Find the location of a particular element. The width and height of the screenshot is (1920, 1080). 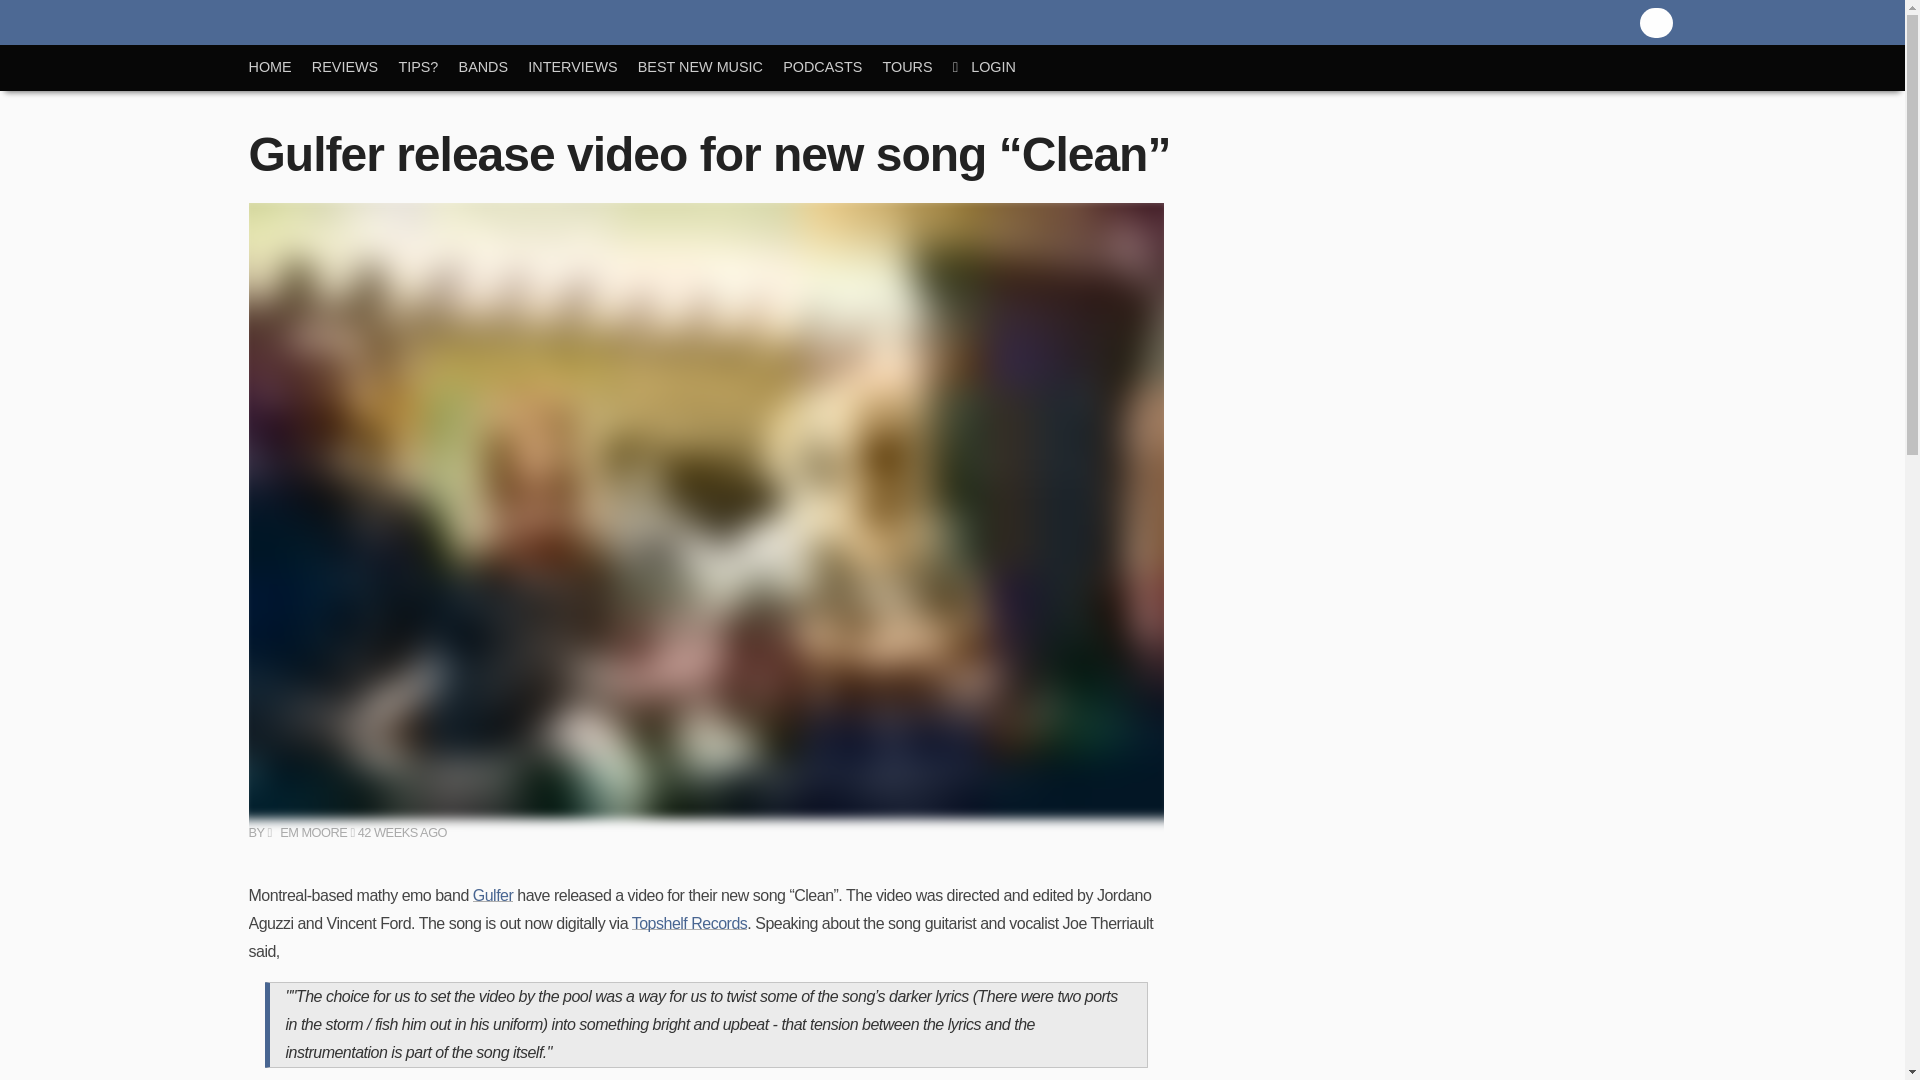

Your Account is located at coordinates (994, 67).